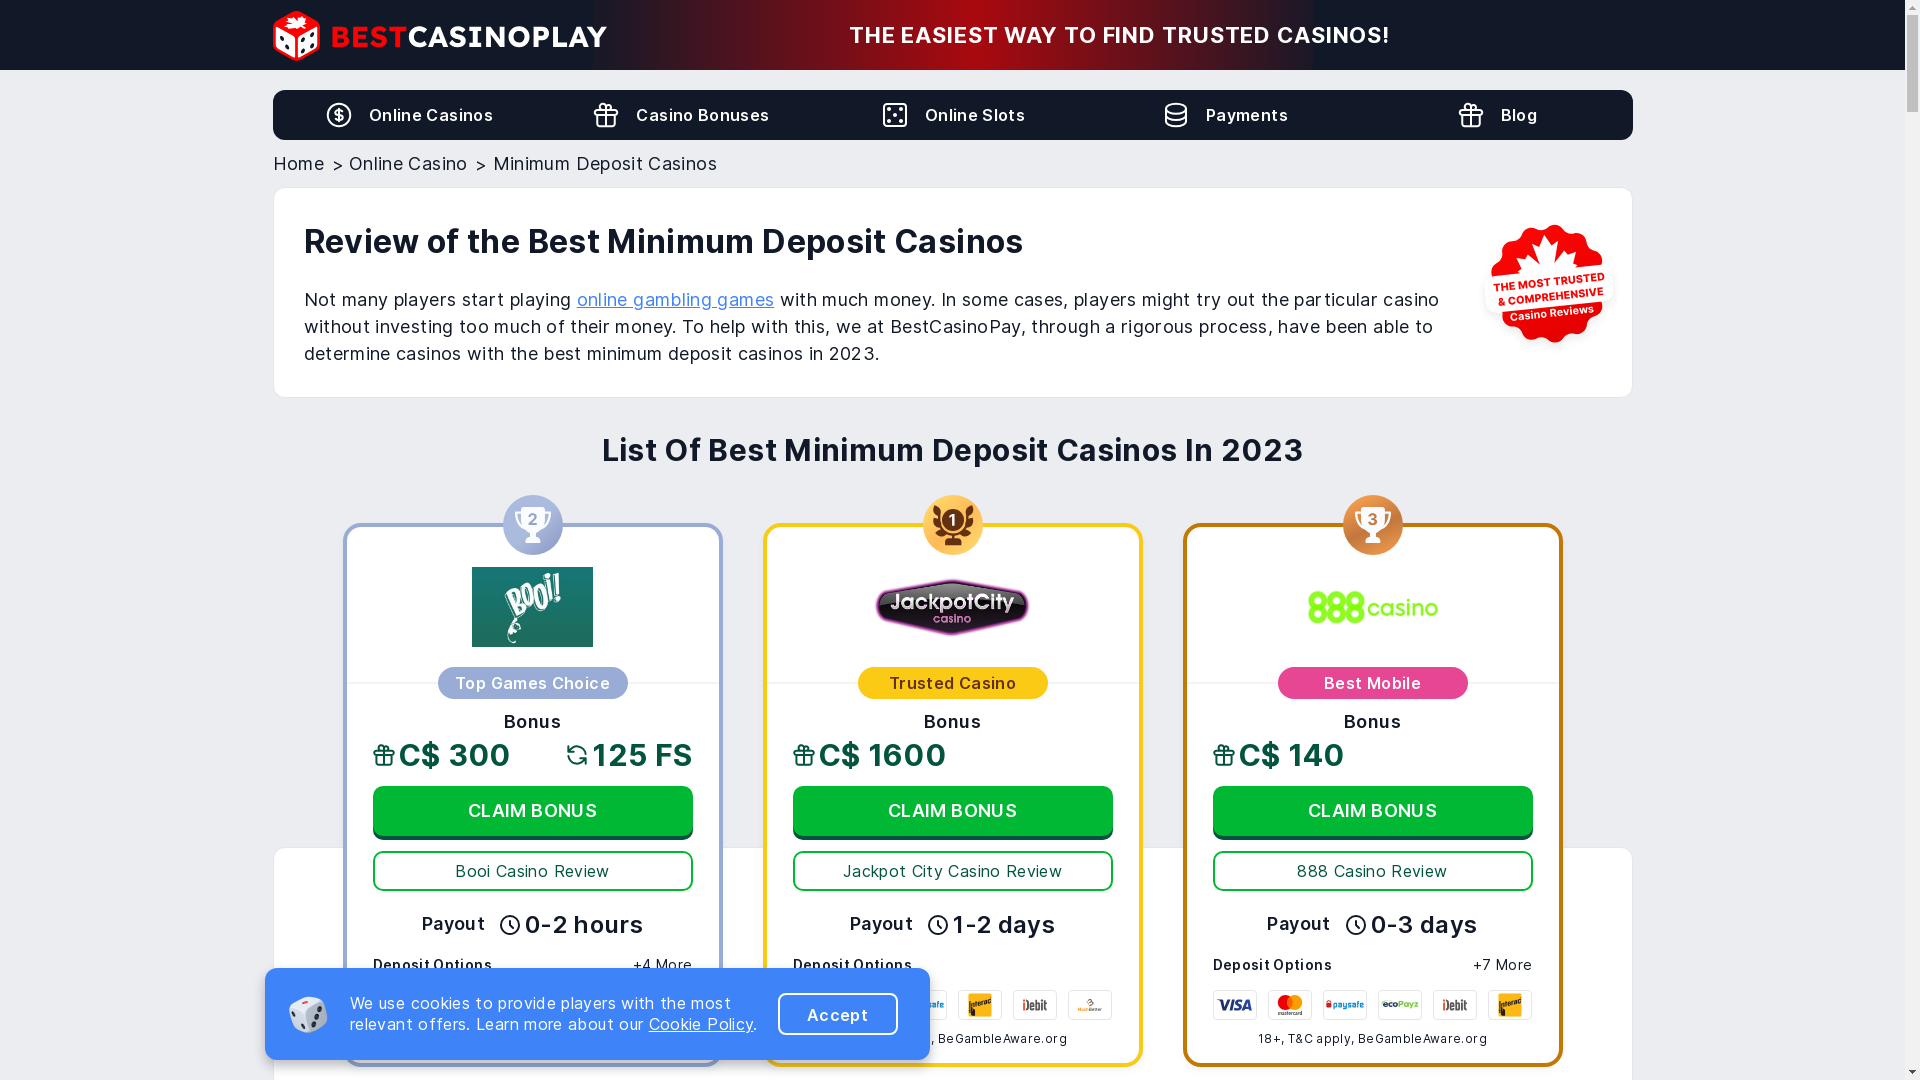  I want to click on Jackpot City Casino Review, so click(952, 610).